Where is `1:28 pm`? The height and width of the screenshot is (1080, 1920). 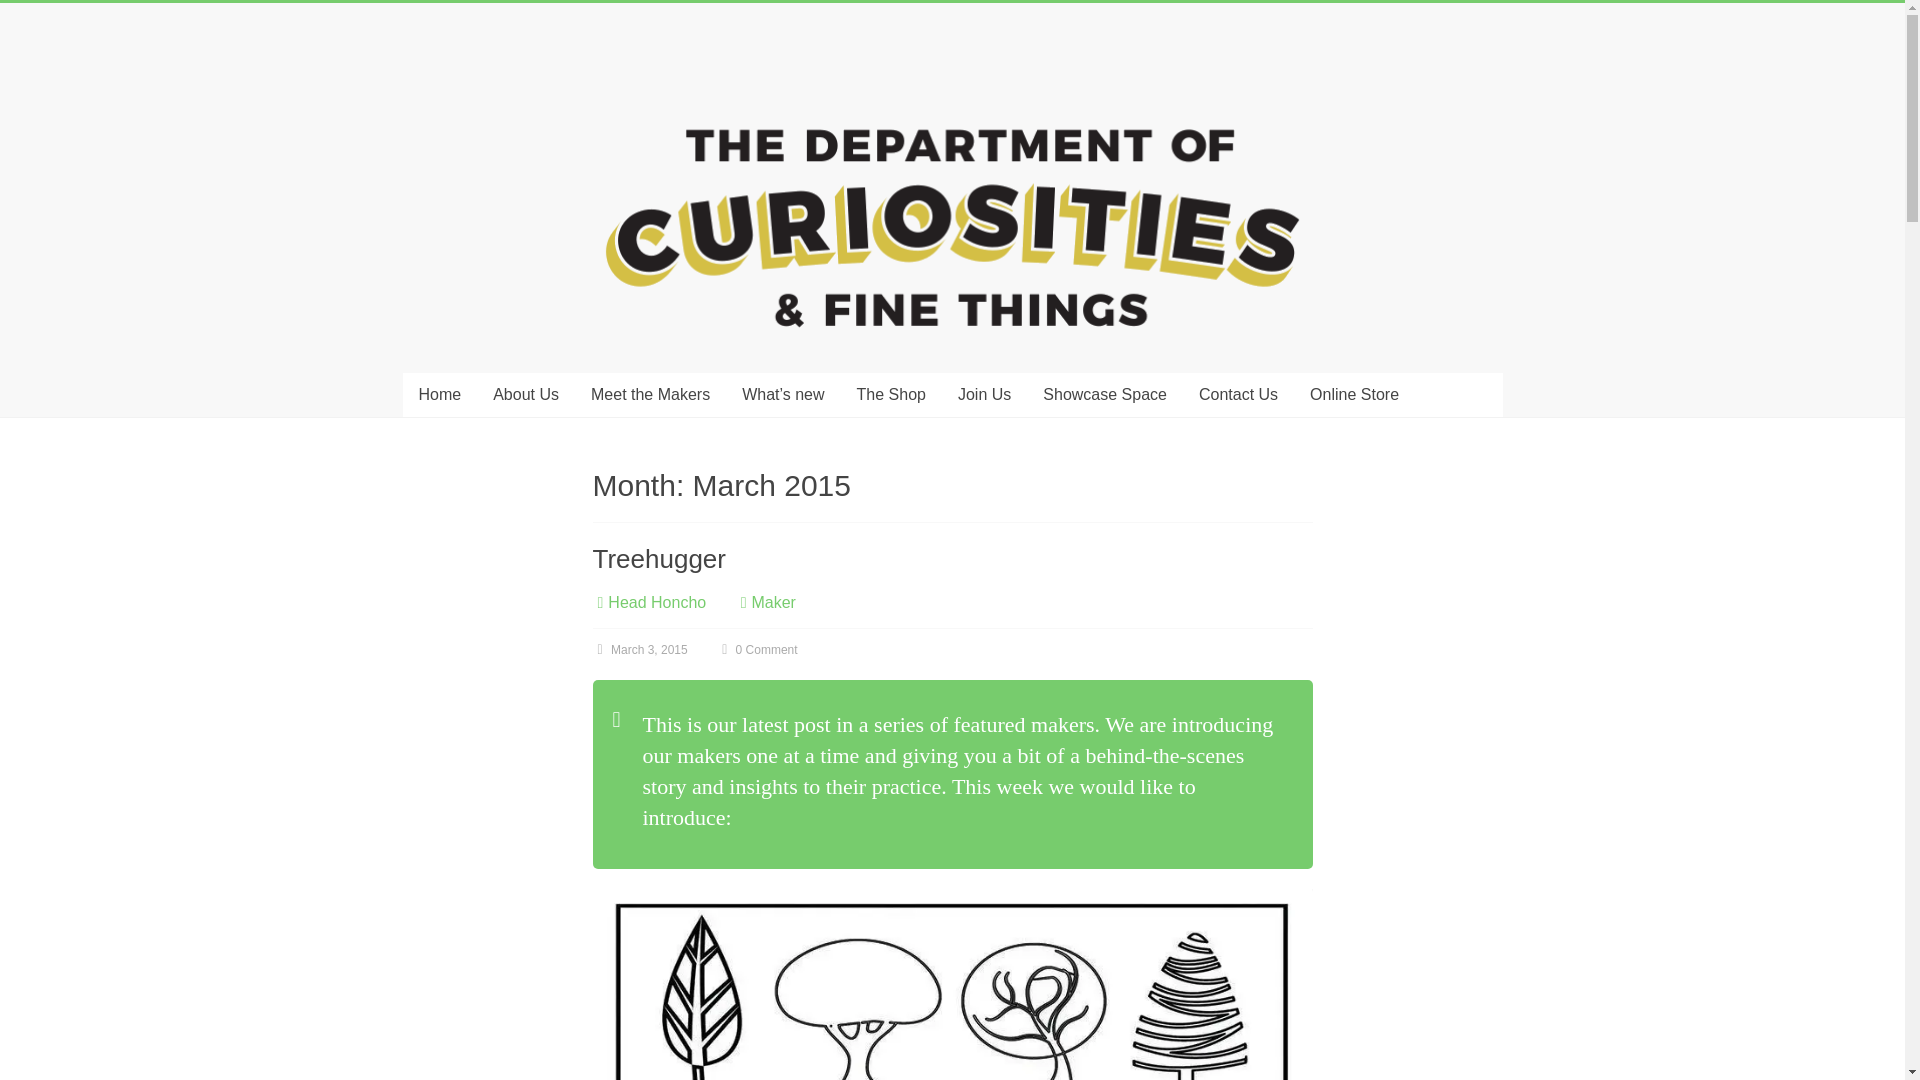 1:28 pm is located at coordinates (639, 649).